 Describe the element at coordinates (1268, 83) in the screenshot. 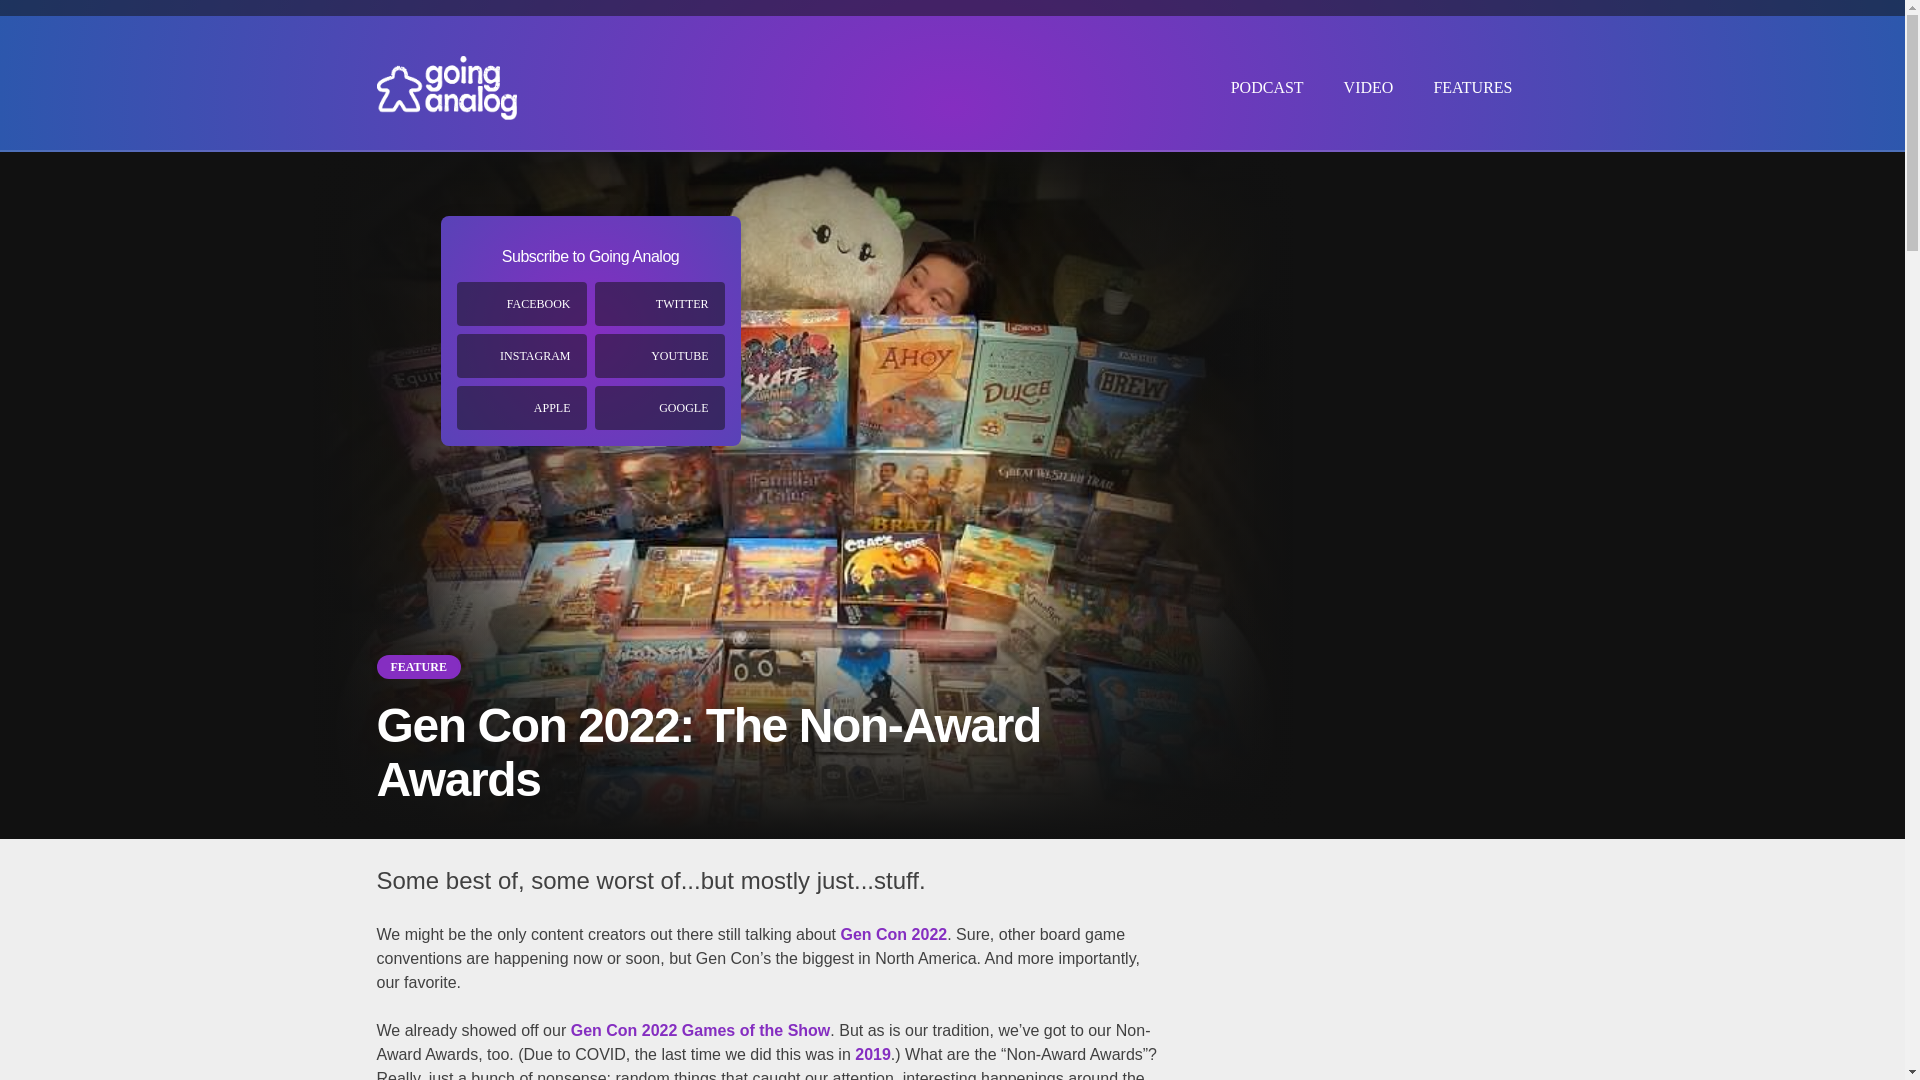

I see `PODCAST` at that location.